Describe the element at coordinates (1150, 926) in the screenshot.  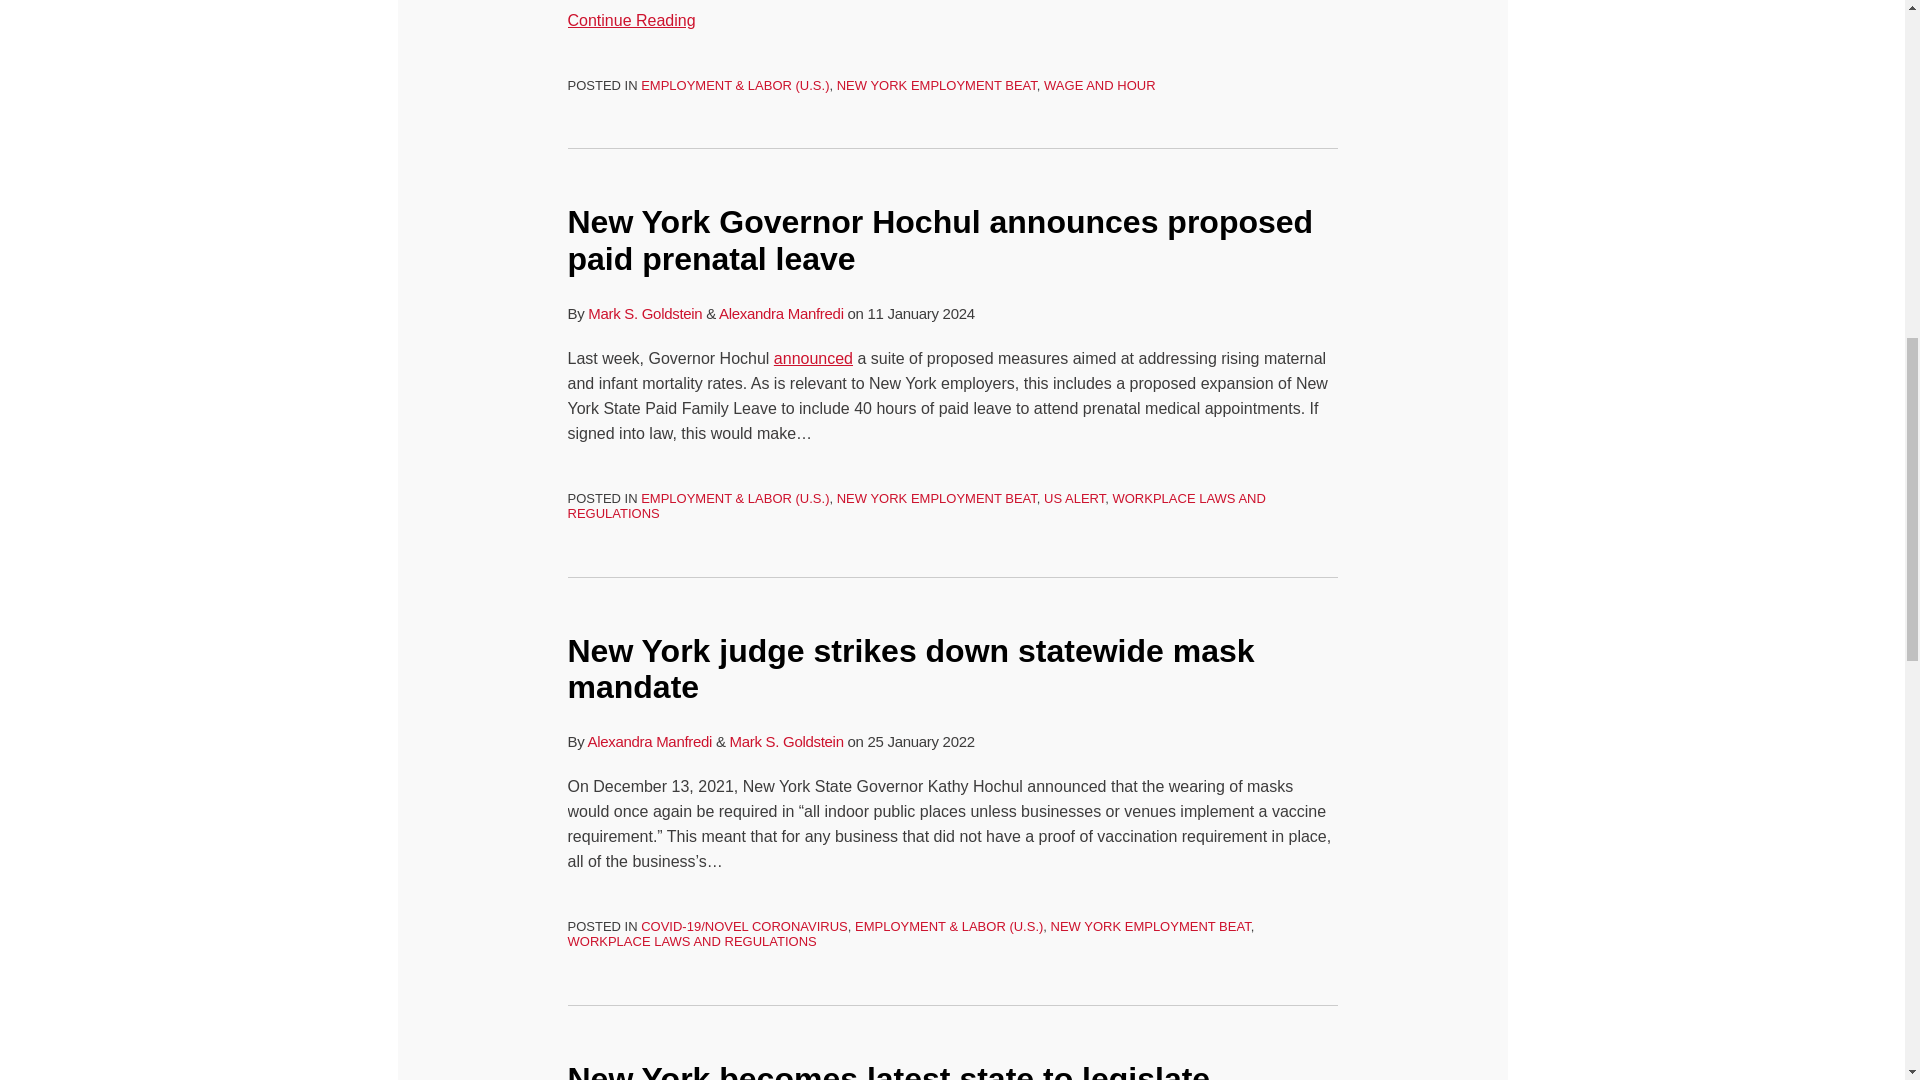
I see `NEW YORK EMPLOYMENT BEAT` at that location.